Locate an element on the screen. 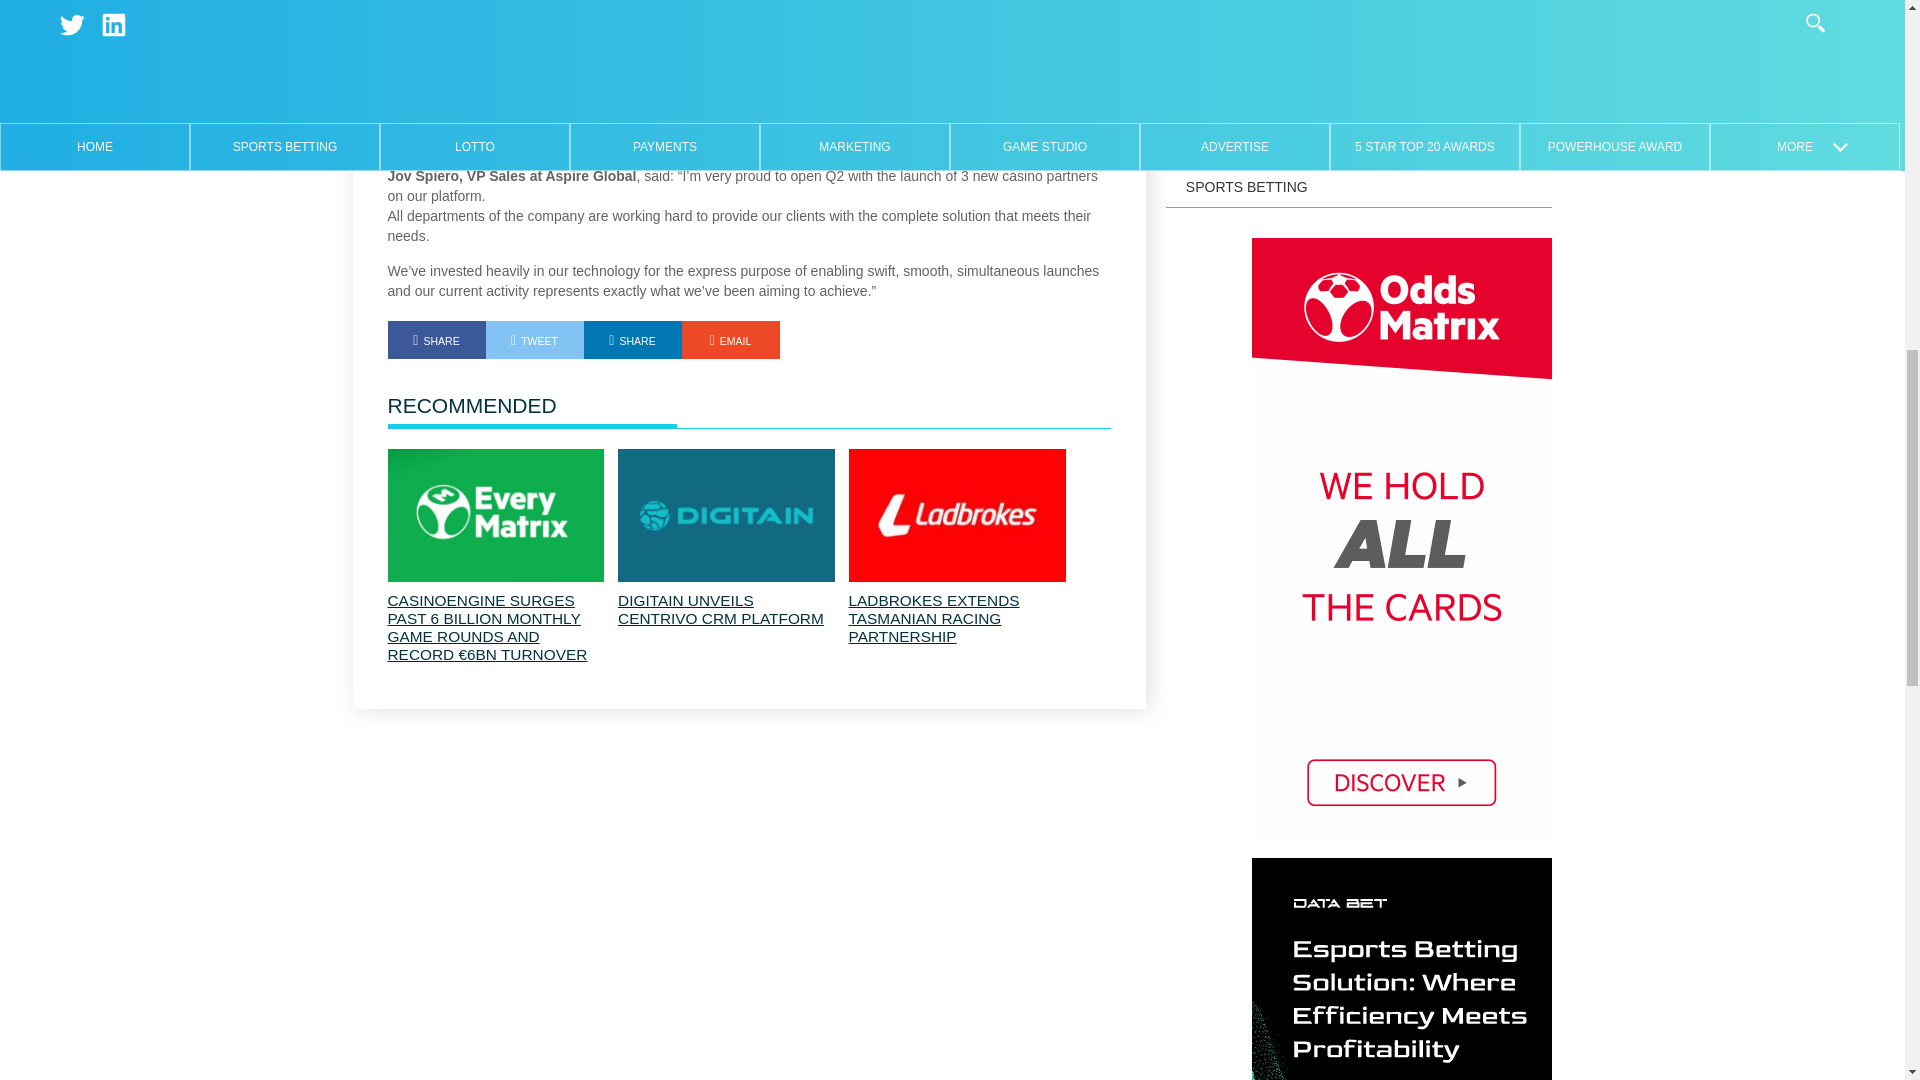 This screenshot has height=1080, width=1920. SHARE is located at coordinates (632, 339).